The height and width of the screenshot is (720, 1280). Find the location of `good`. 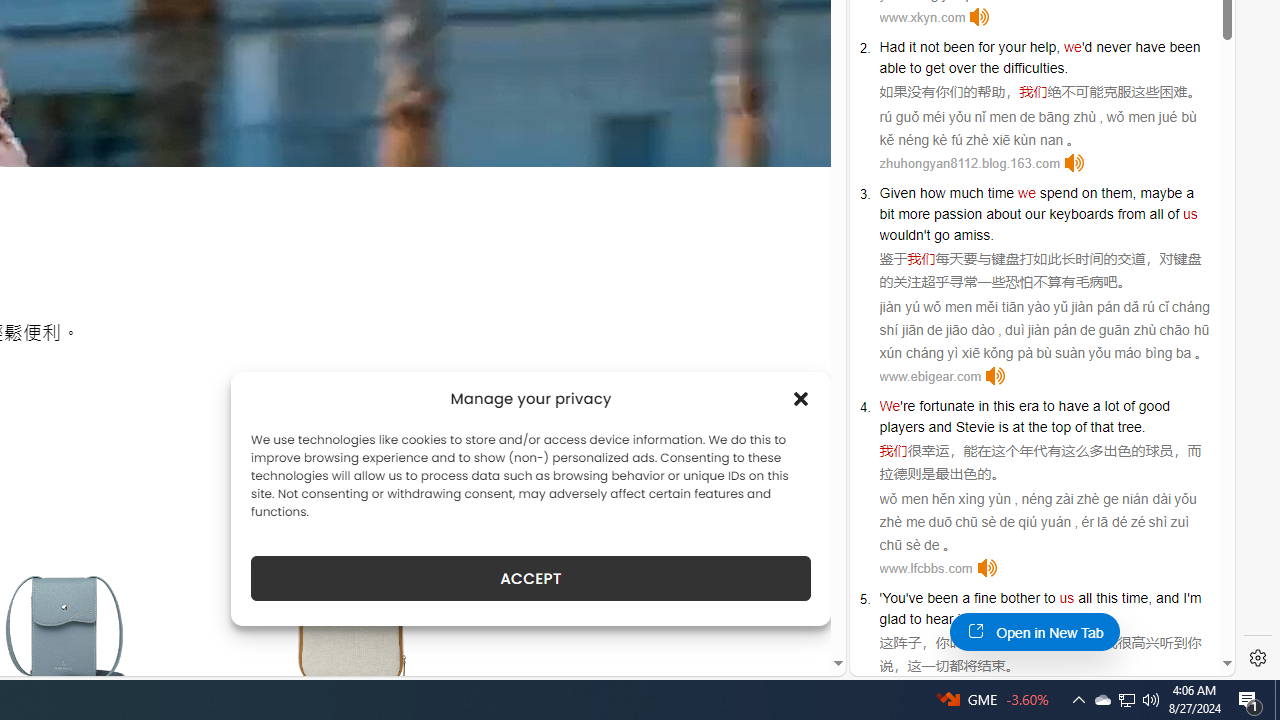

good is located at coordinates (1153, 406).